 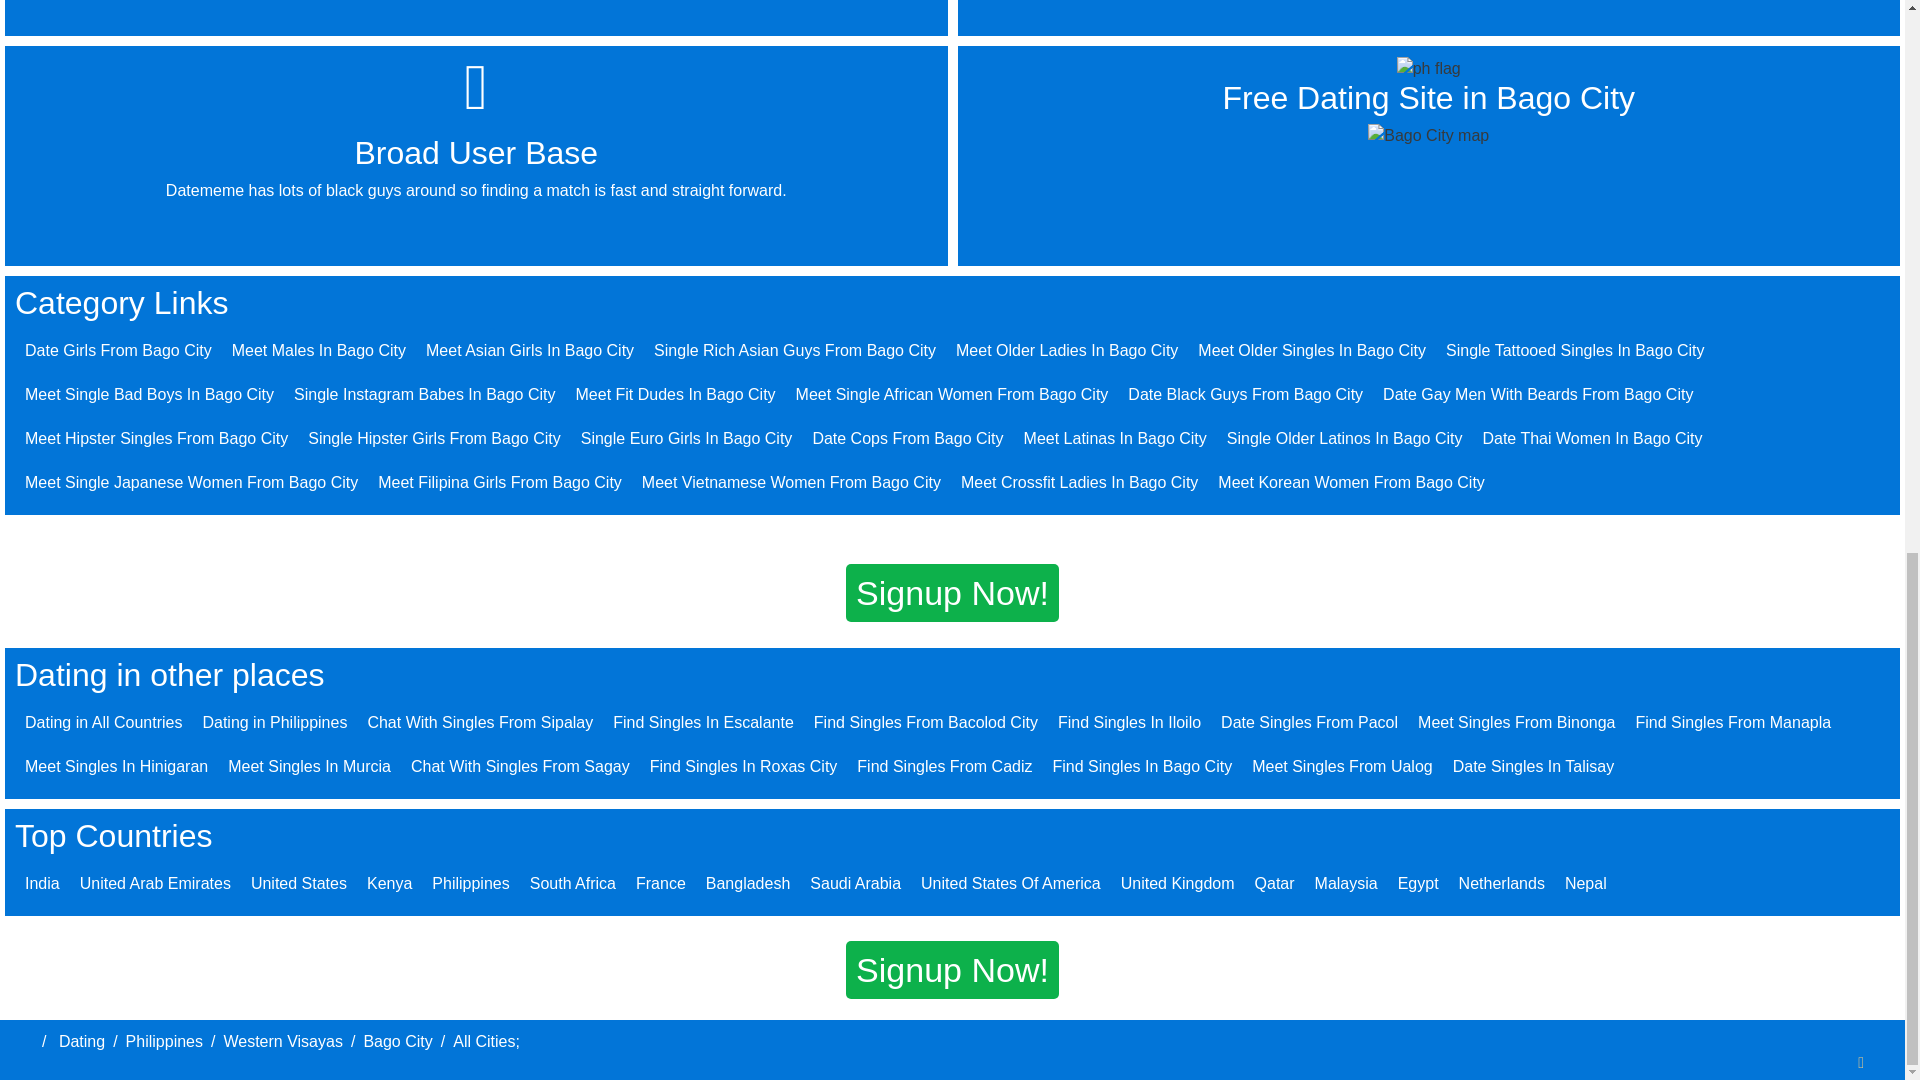 What do you see at coordinates (530, 350) in the screenshot?
I see `Meet Asian Girls In Bago City` at bounding box center [530, 350].